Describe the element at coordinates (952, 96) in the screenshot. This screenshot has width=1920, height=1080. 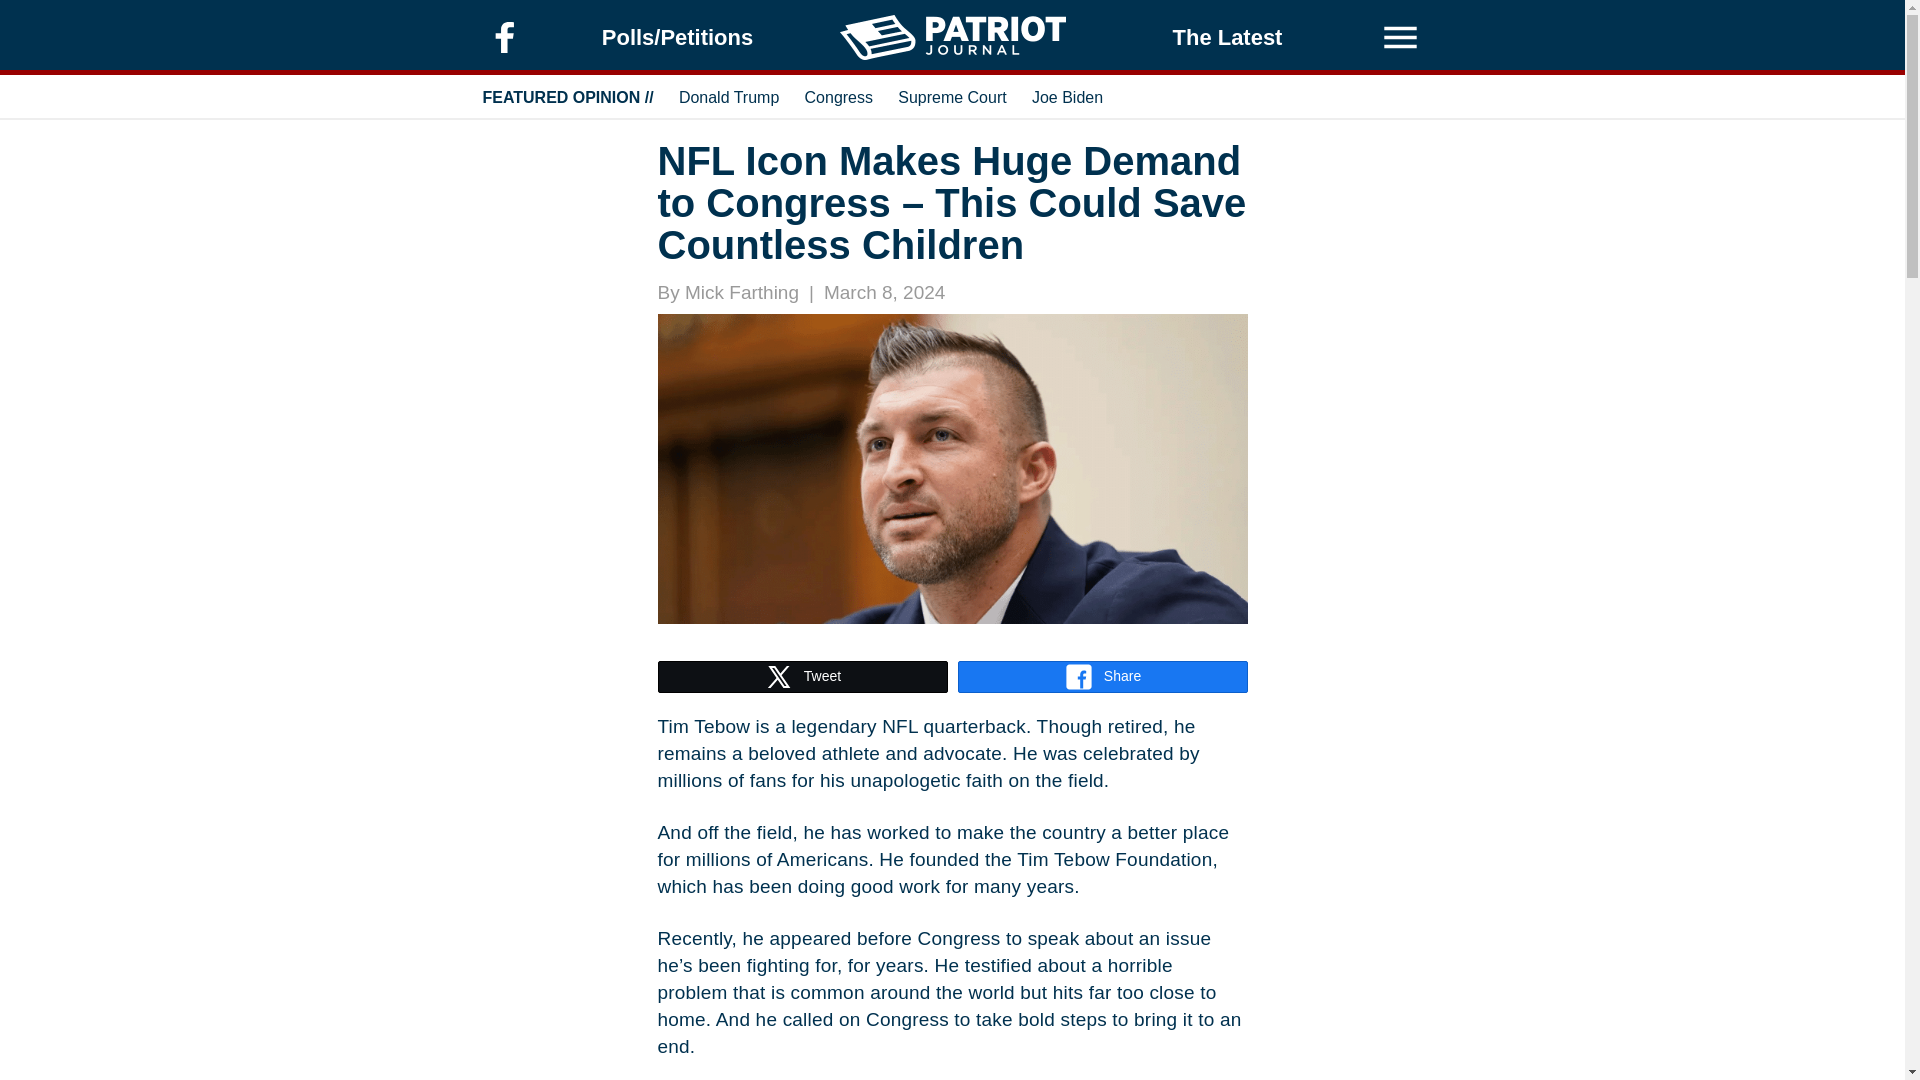
I see `Supreme Court` at that location.